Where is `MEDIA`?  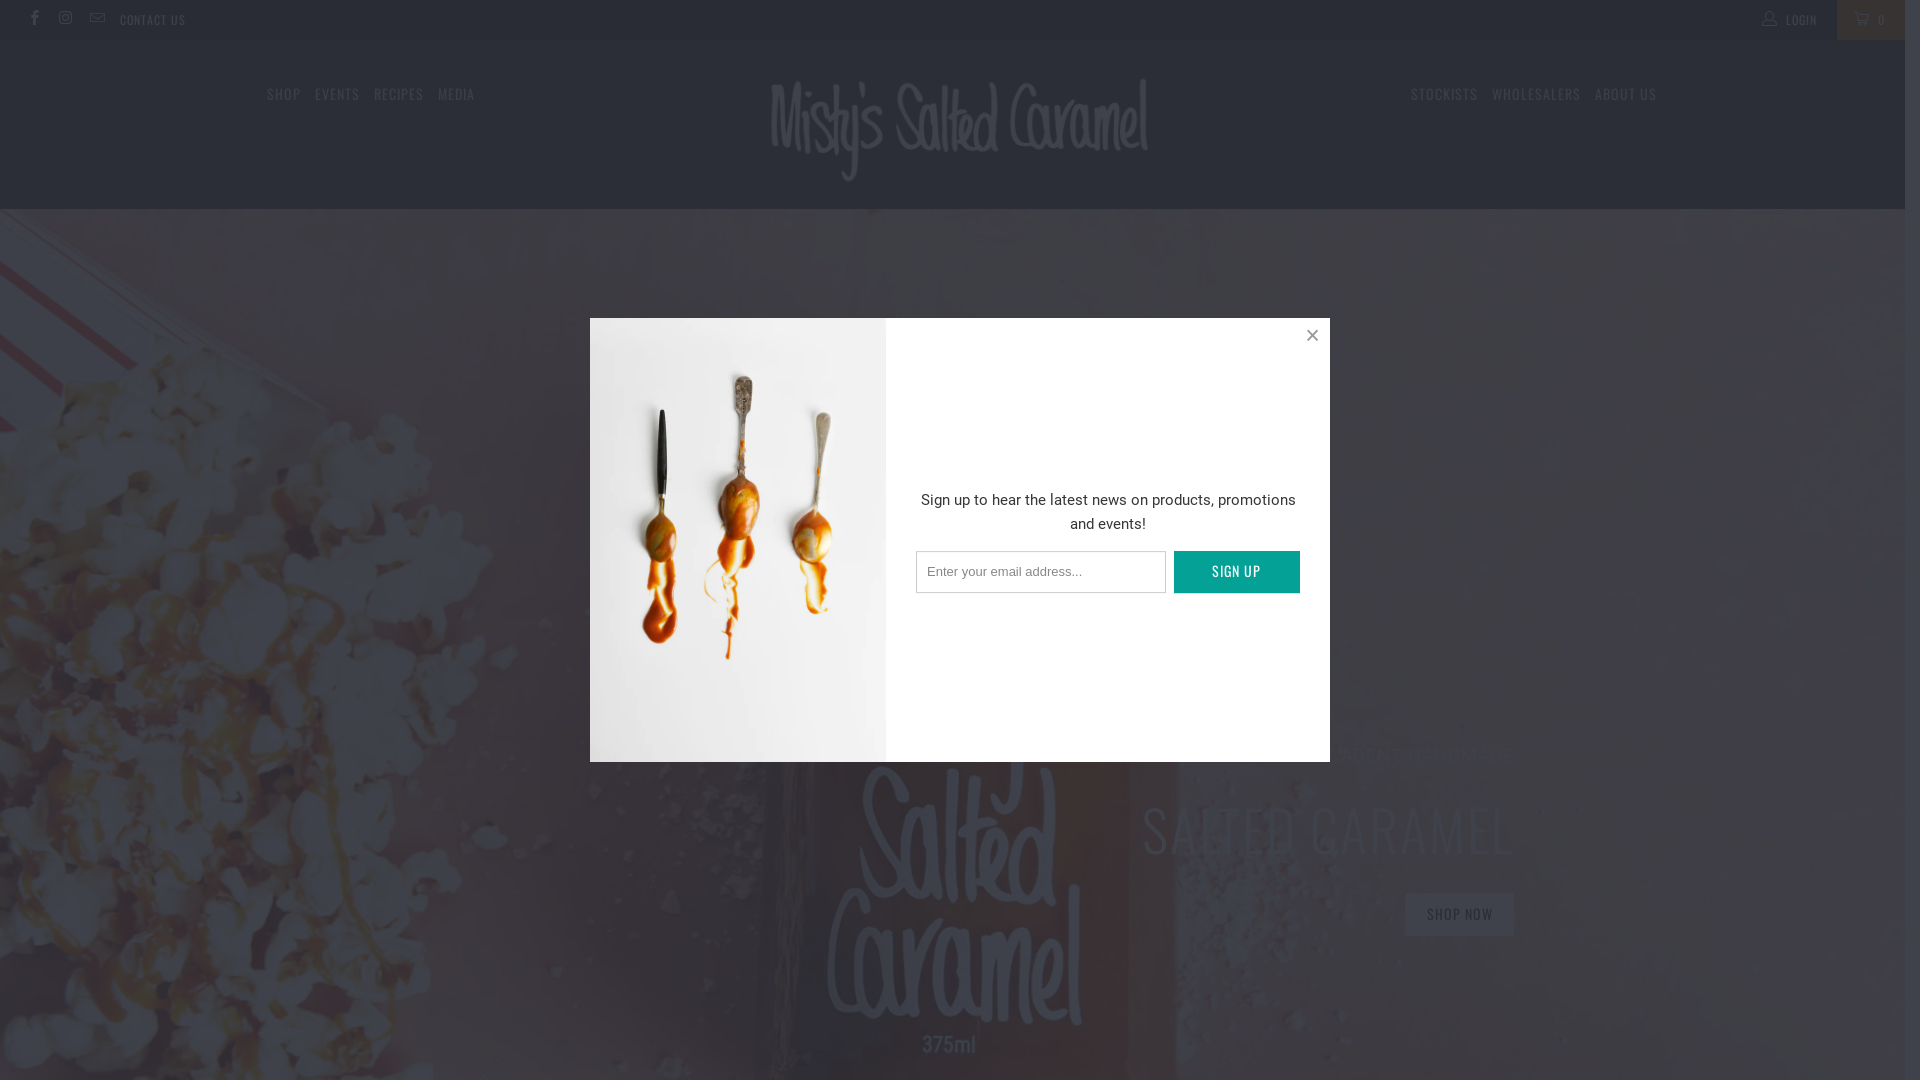 MEDIA is located at coordinates (456, 94).